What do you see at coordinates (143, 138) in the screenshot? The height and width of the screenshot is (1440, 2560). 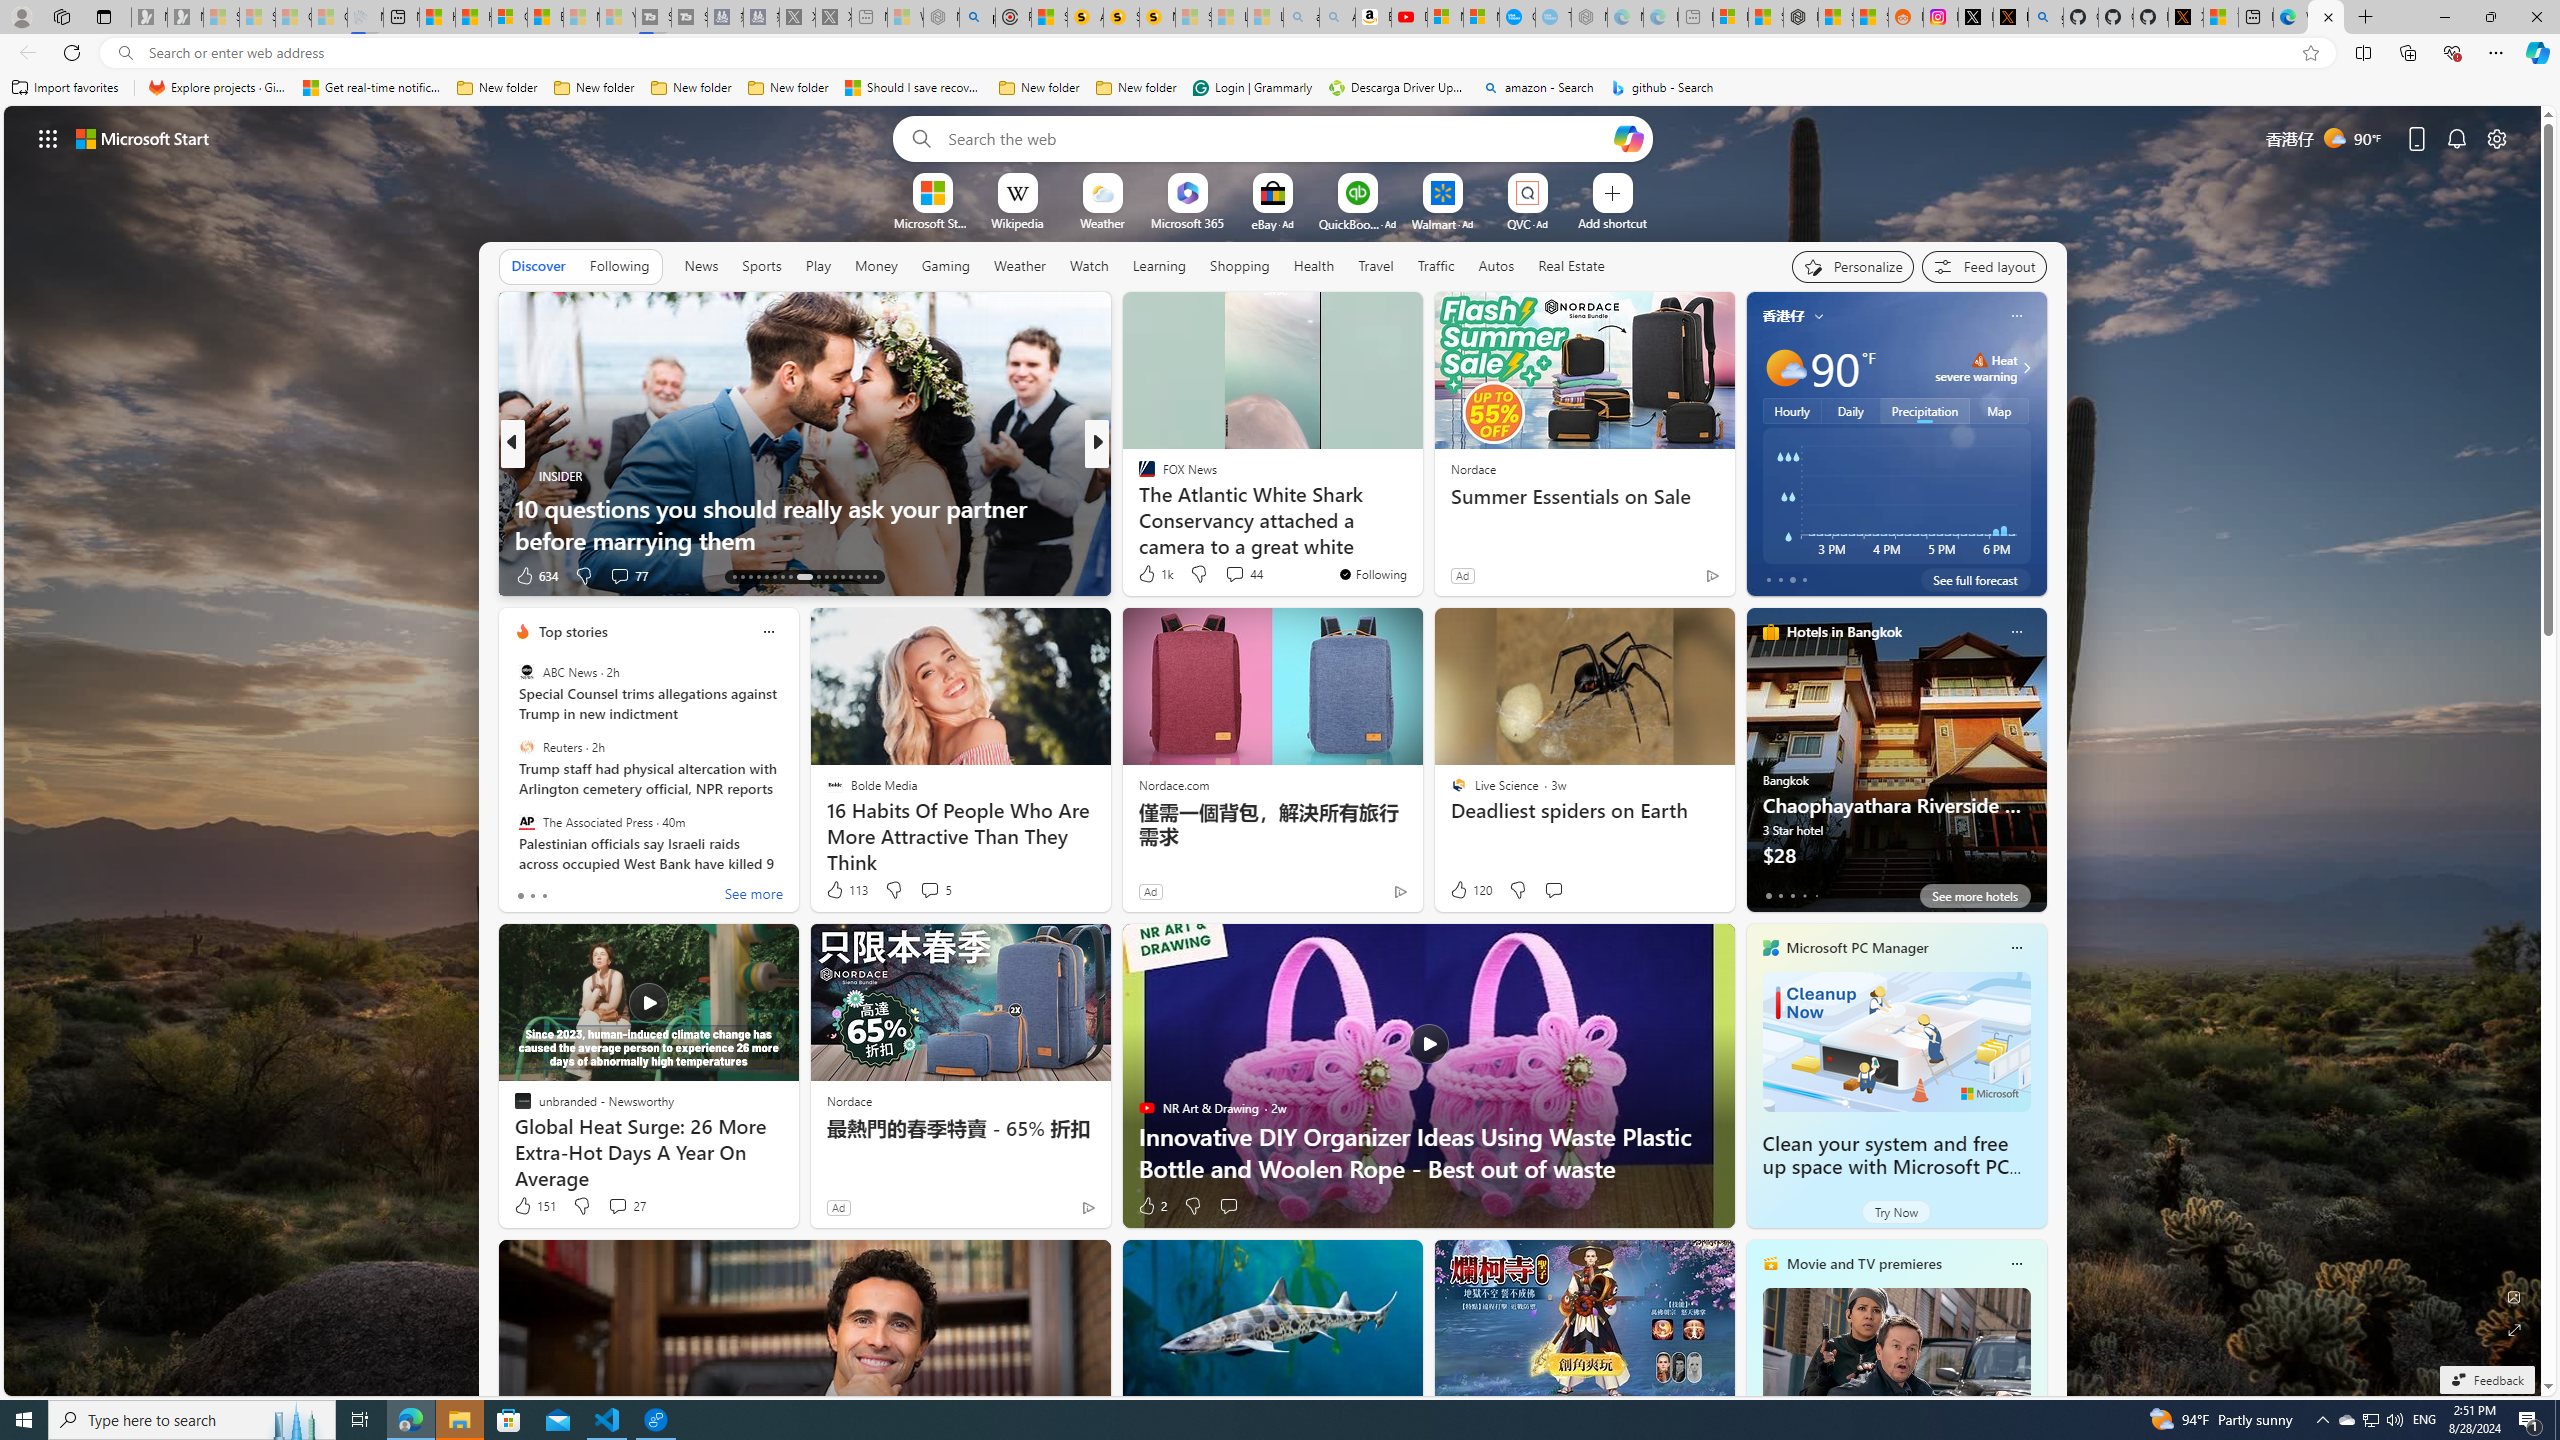 I see `Microsoft start` at bounding box center [143, 138].